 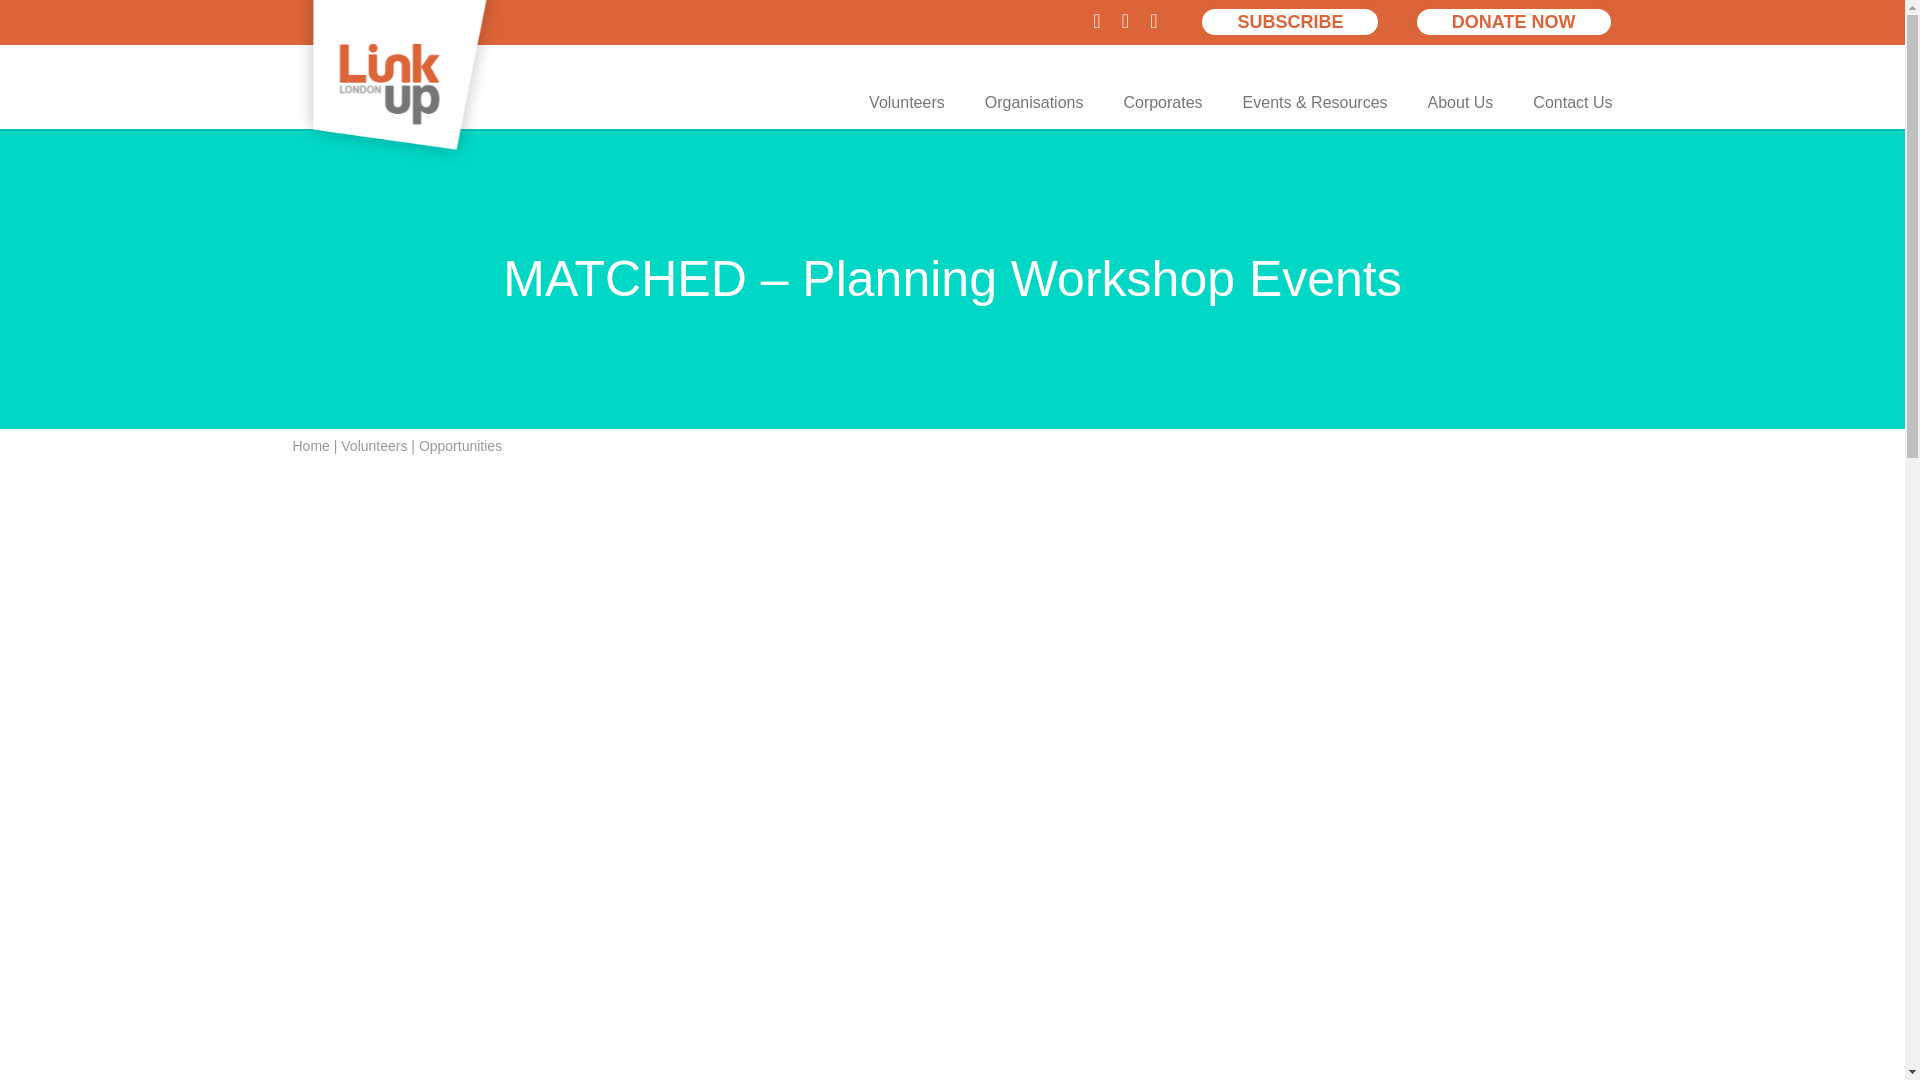 I want to click on DONATE NOW, so click(x=1514, y=21).